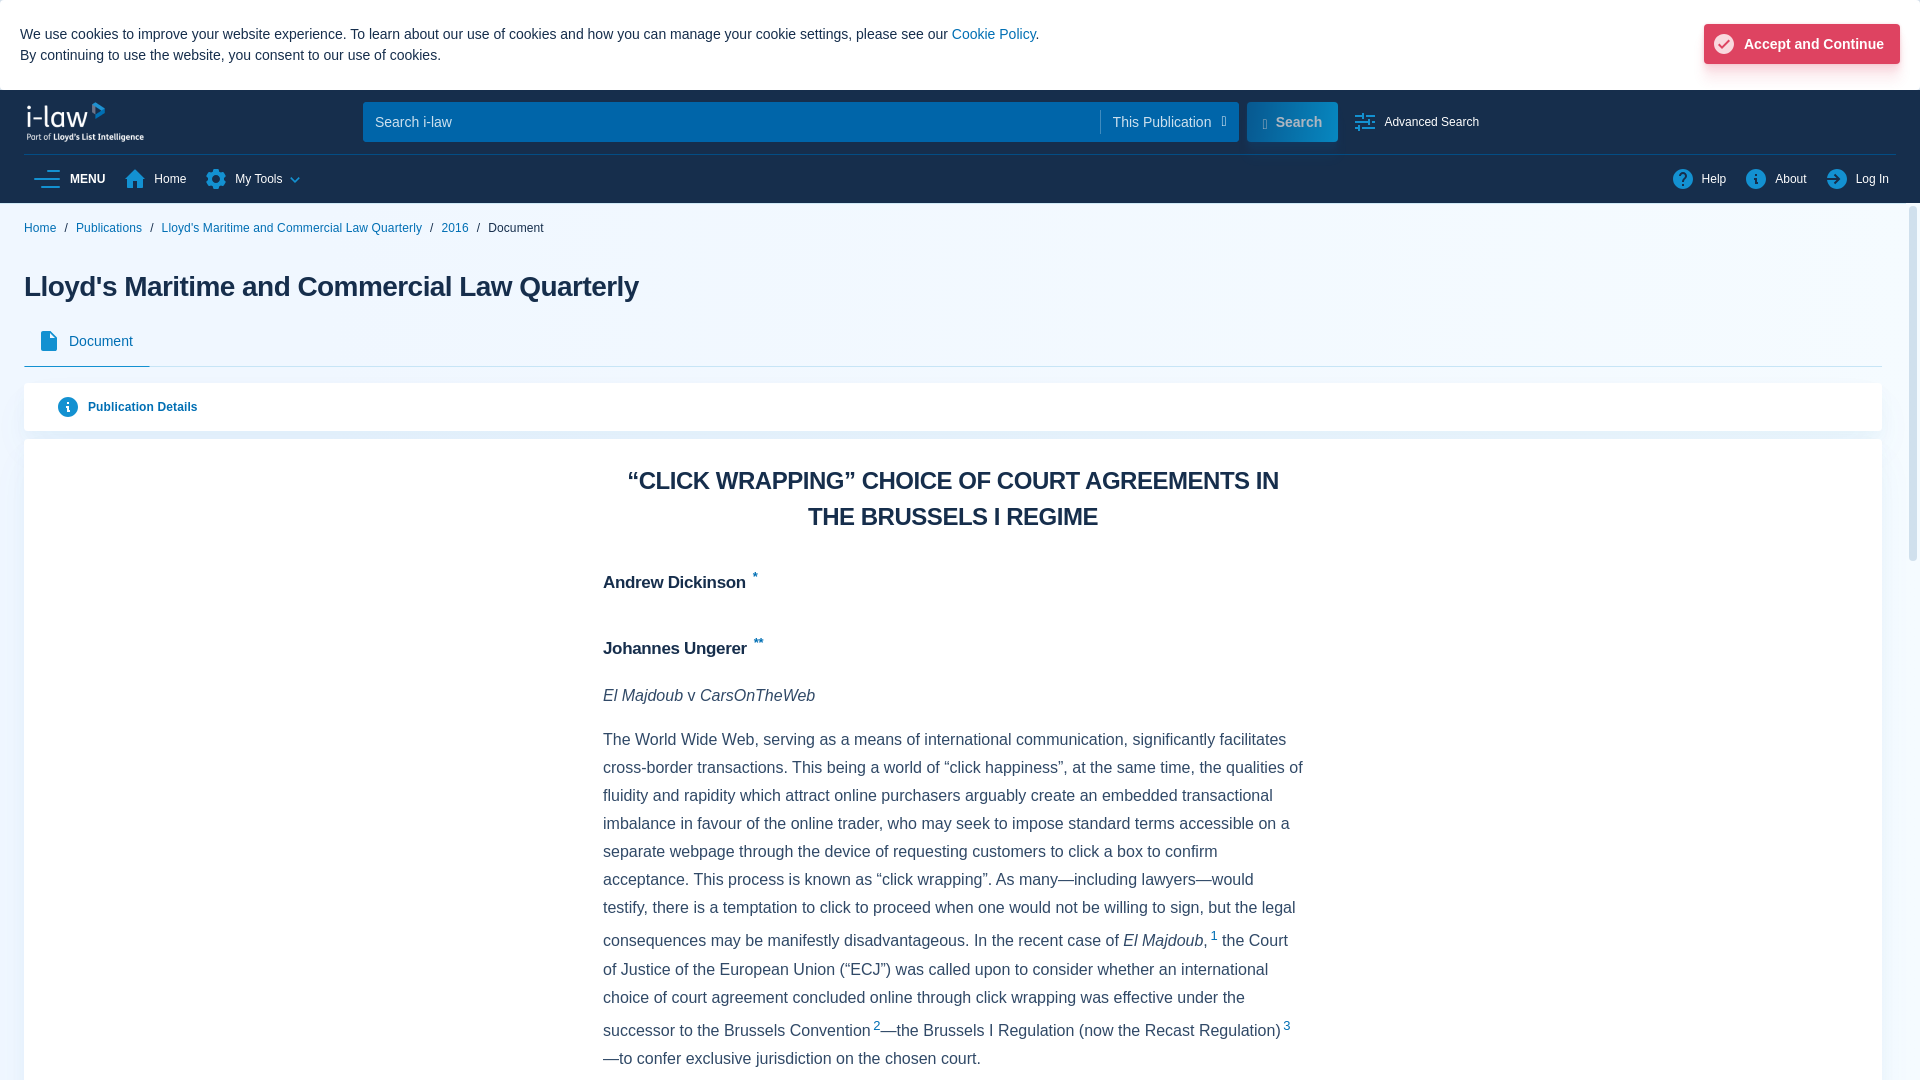 The width and height of the screenshot is (1920, 1080). What do you see at coordinates (1431, 122) in the screenshot?
I see `Help` at bounding box center [1431, 122].